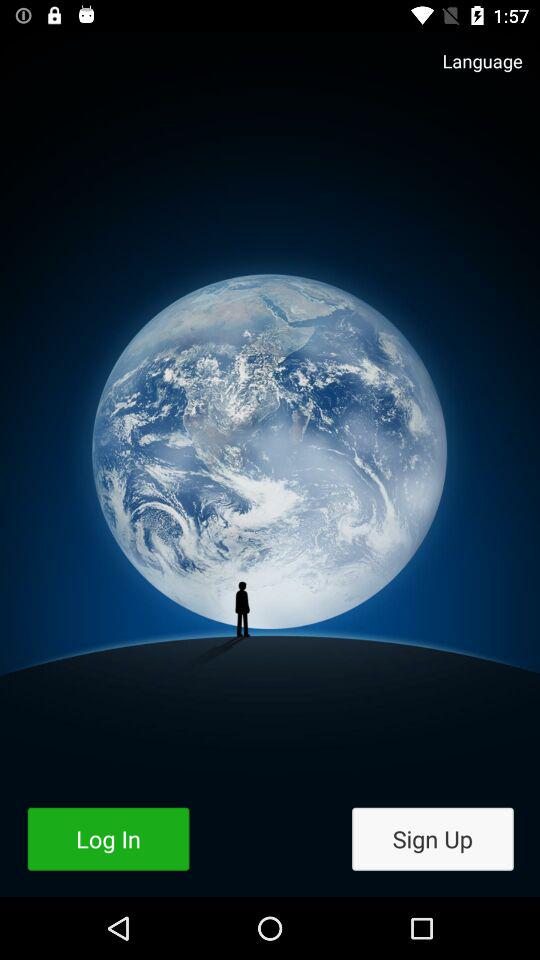  I want to click on turn off item below the language item, so click(432, 838).